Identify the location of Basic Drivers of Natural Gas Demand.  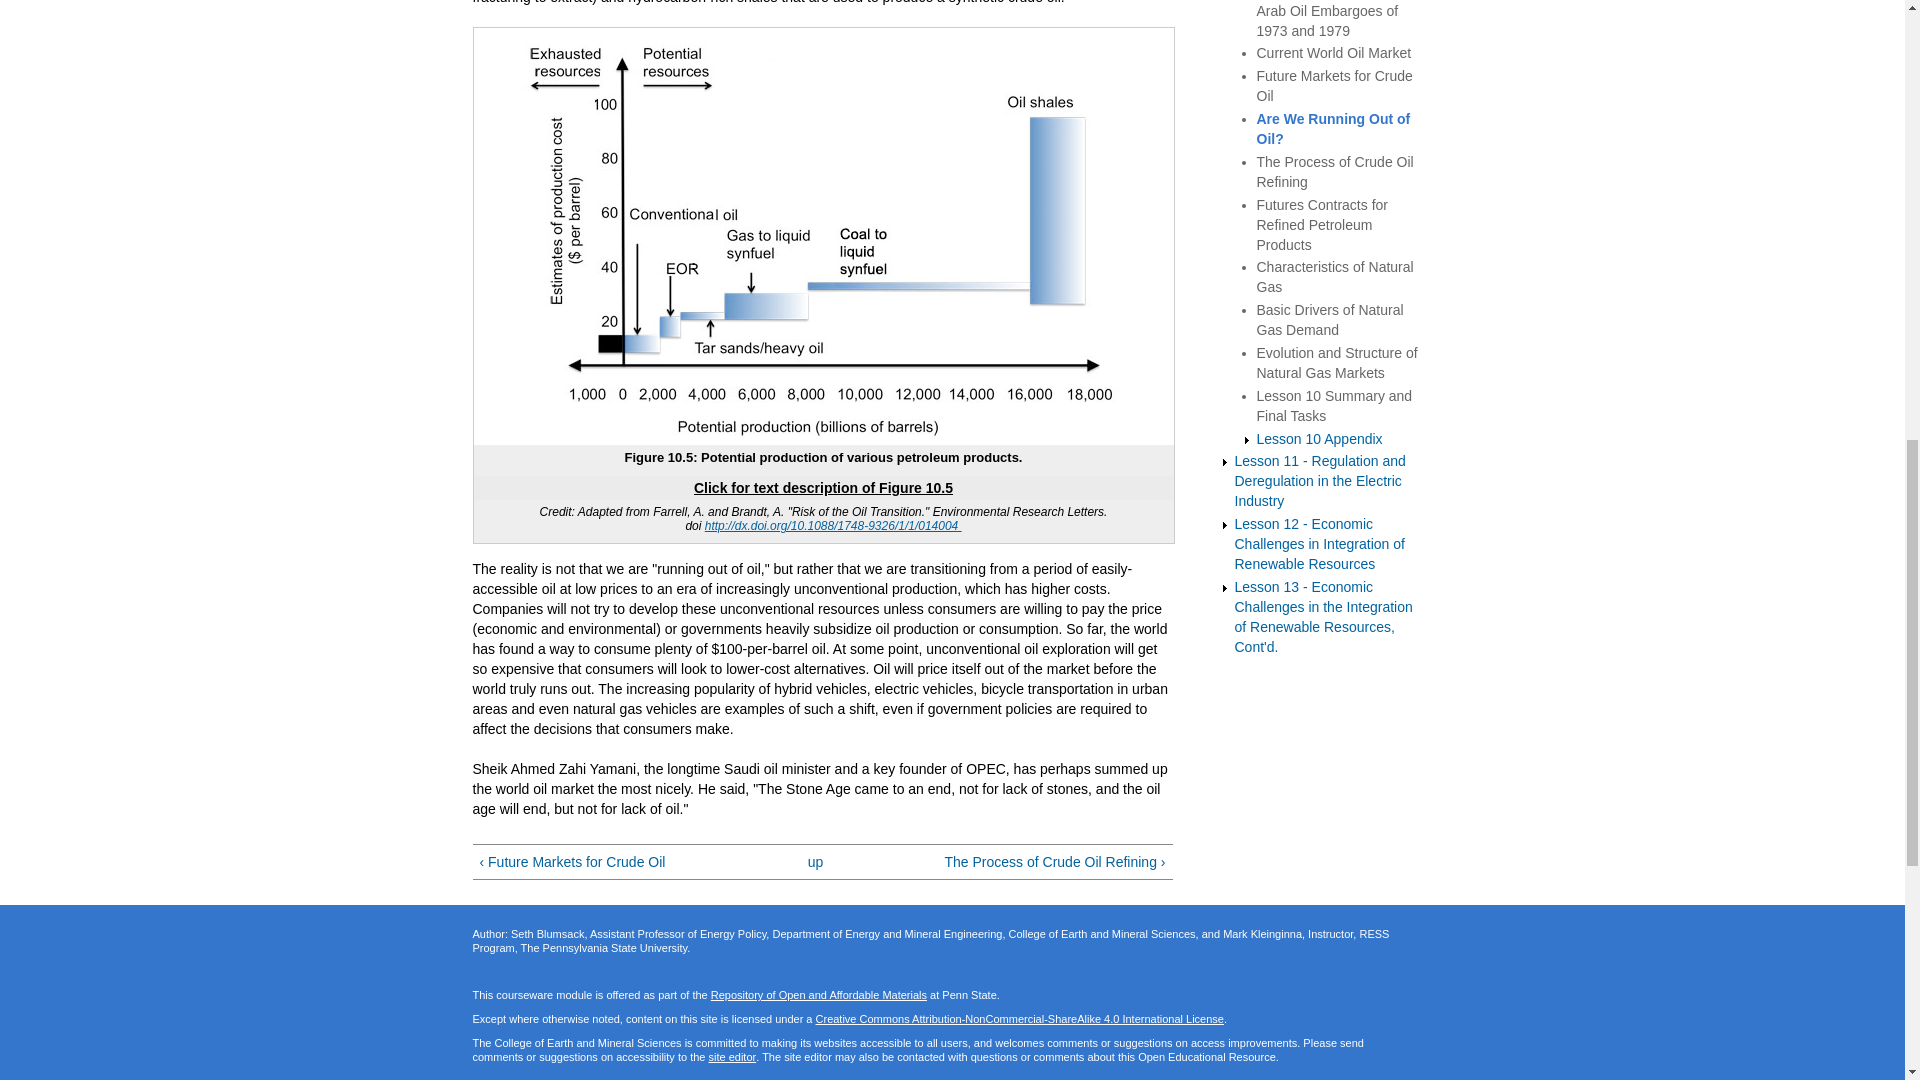
(1329, 320).